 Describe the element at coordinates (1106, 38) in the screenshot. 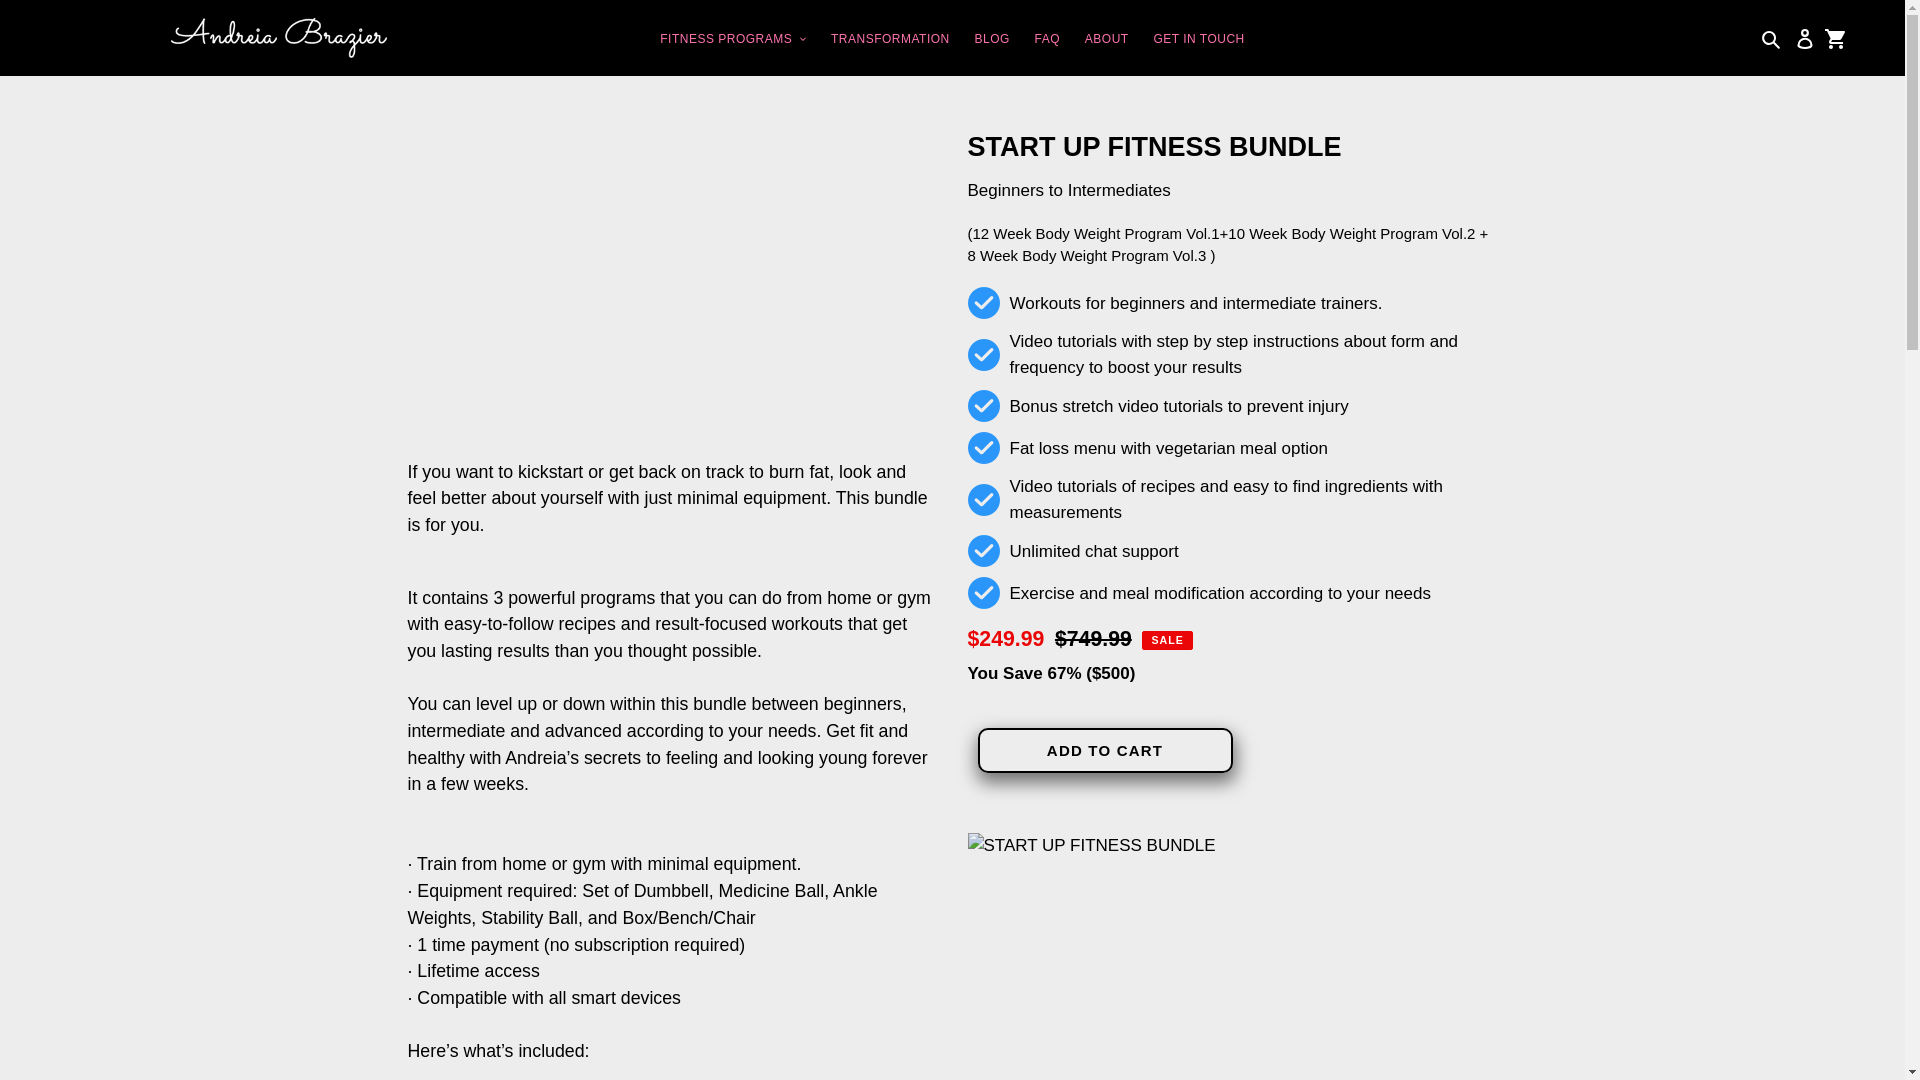

I see `ABOUT` at that location.